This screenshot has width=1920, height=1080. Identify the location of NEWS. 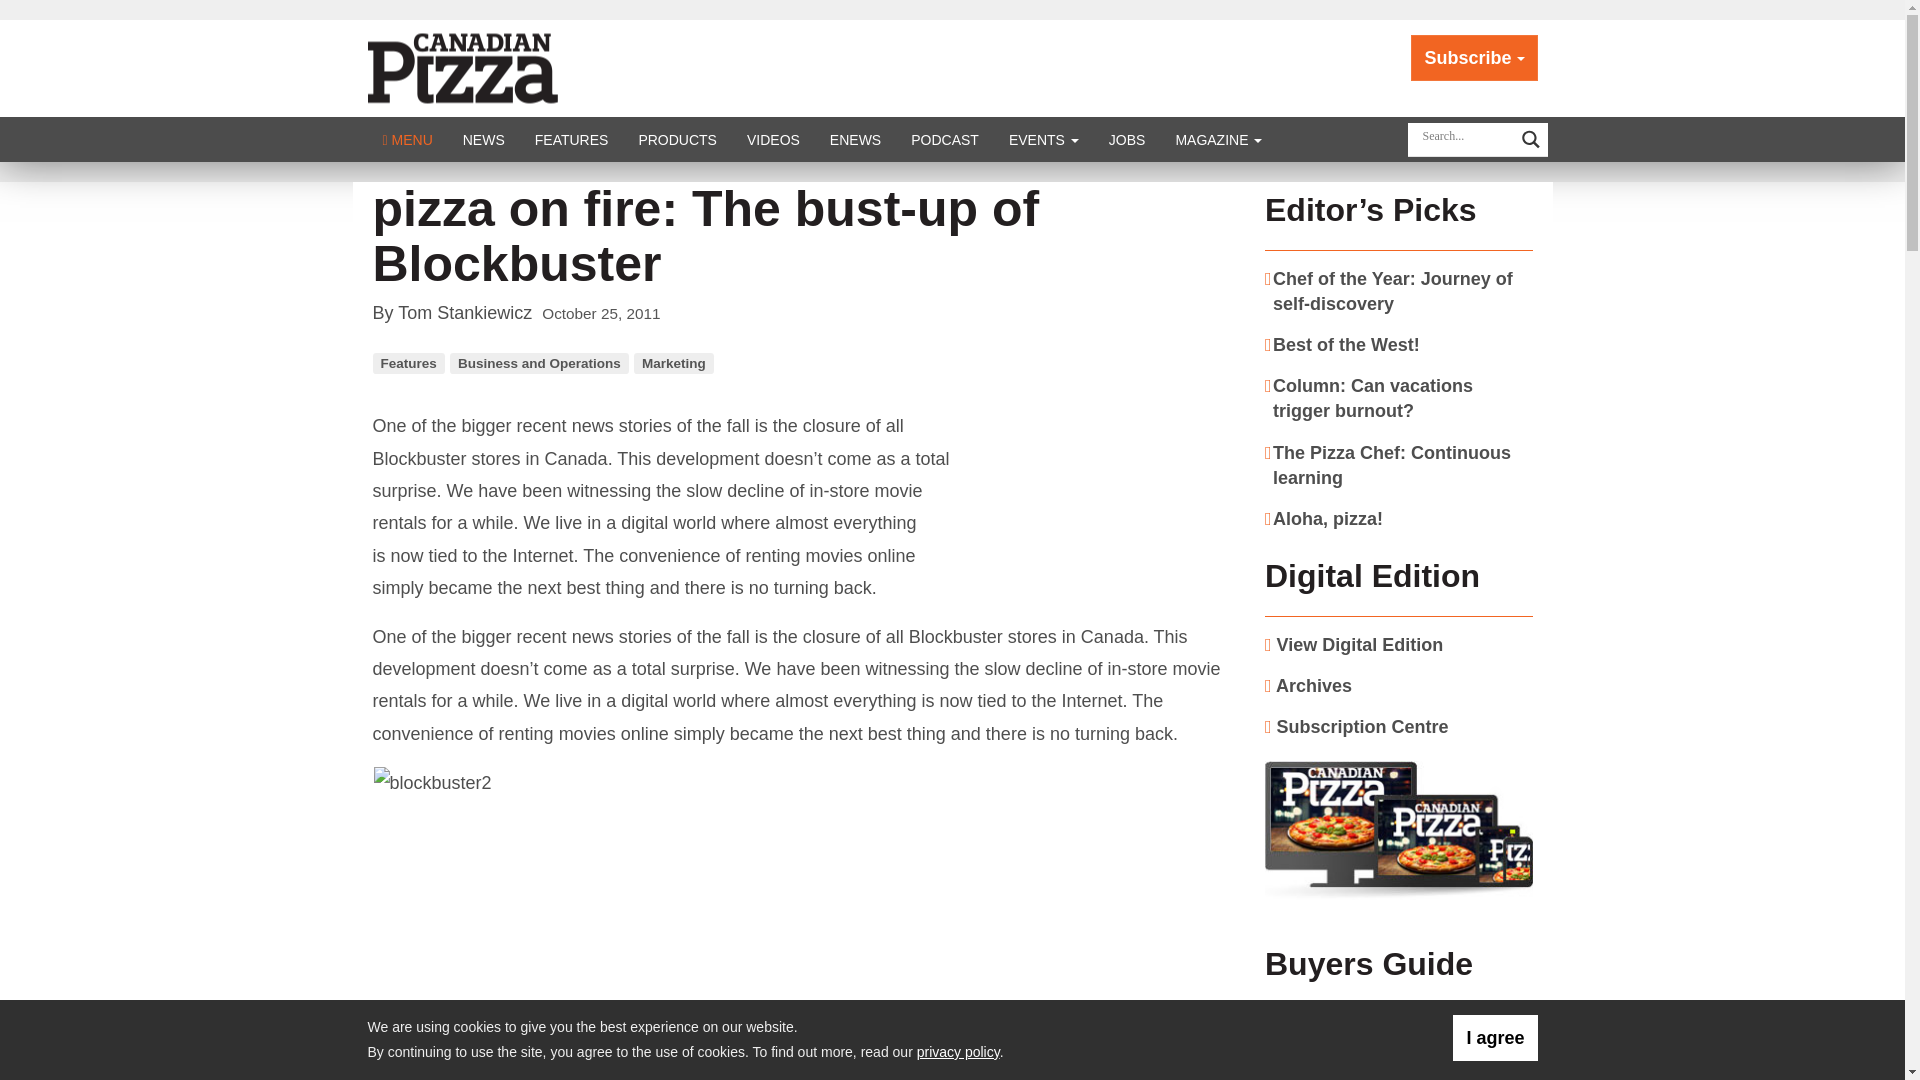
(484, 139).